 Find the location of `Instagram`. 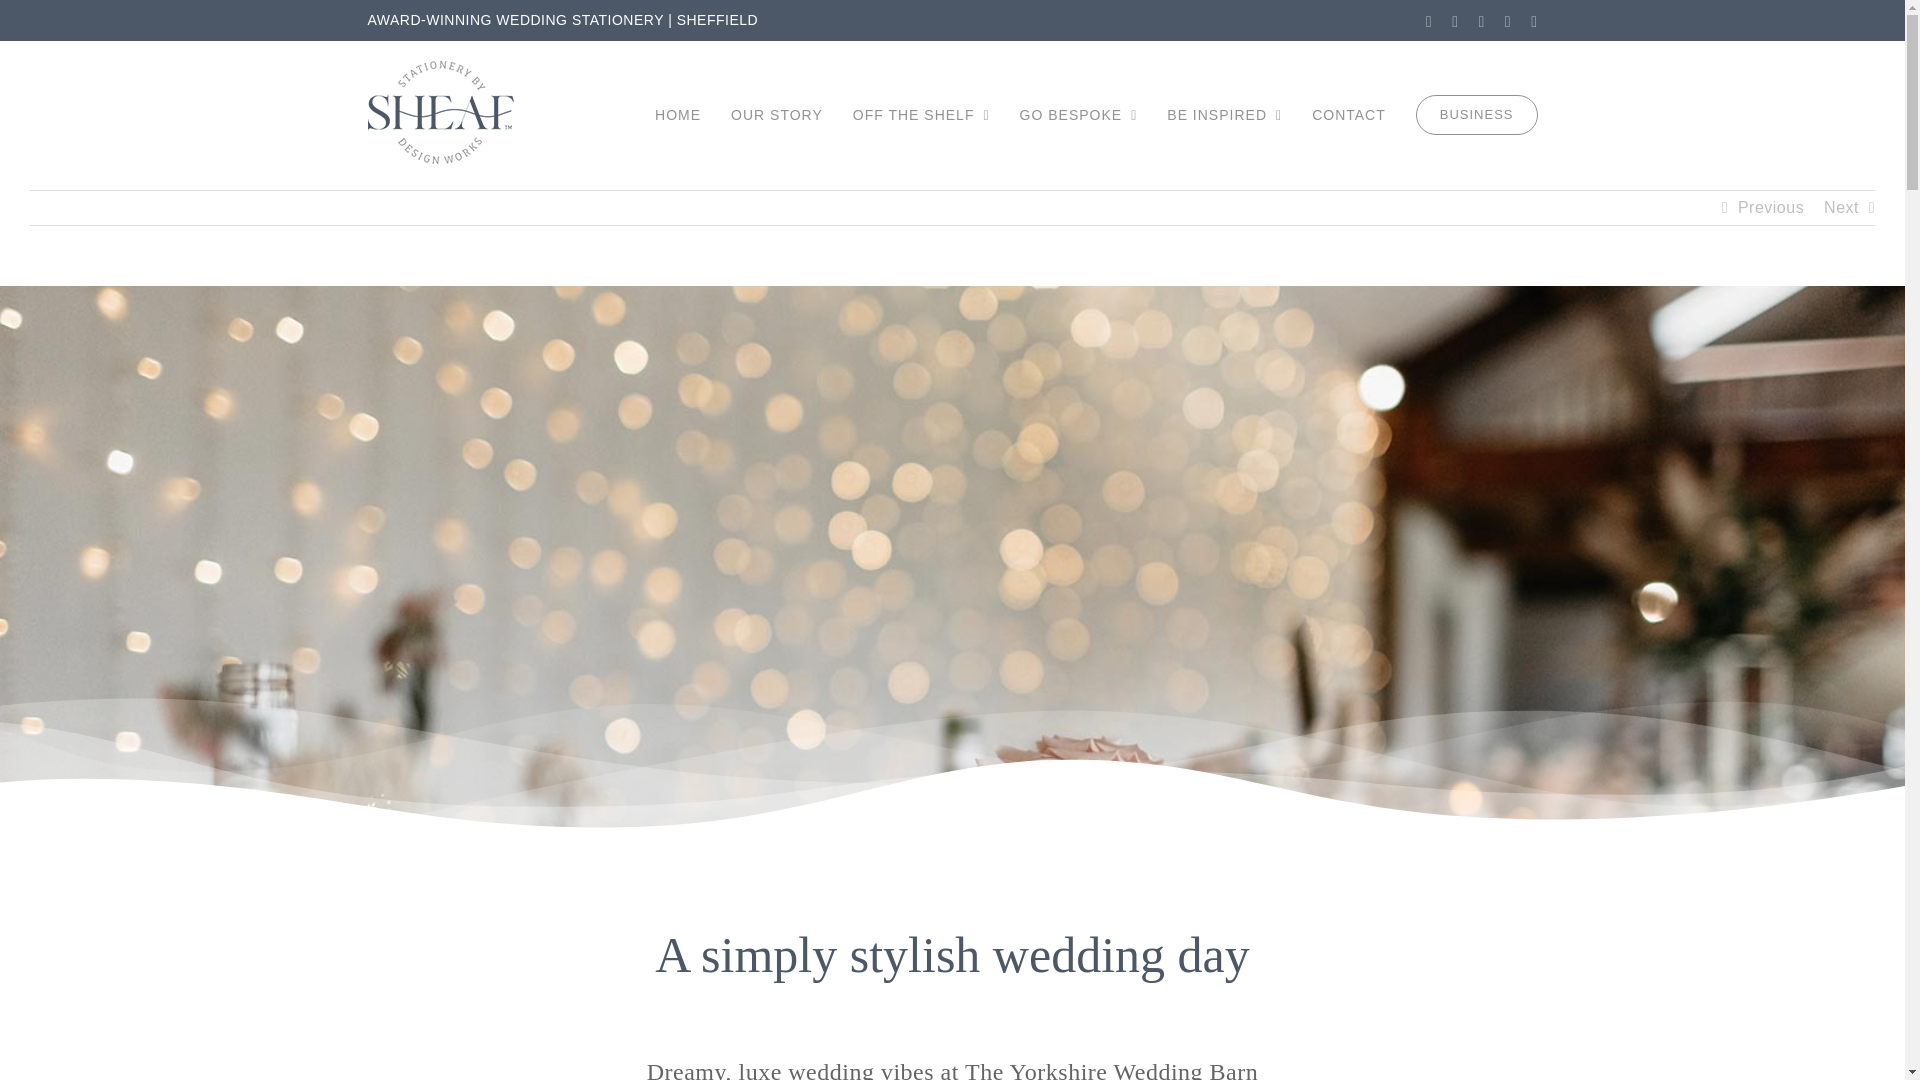

Instagram is located at coordinates (1429, 22).